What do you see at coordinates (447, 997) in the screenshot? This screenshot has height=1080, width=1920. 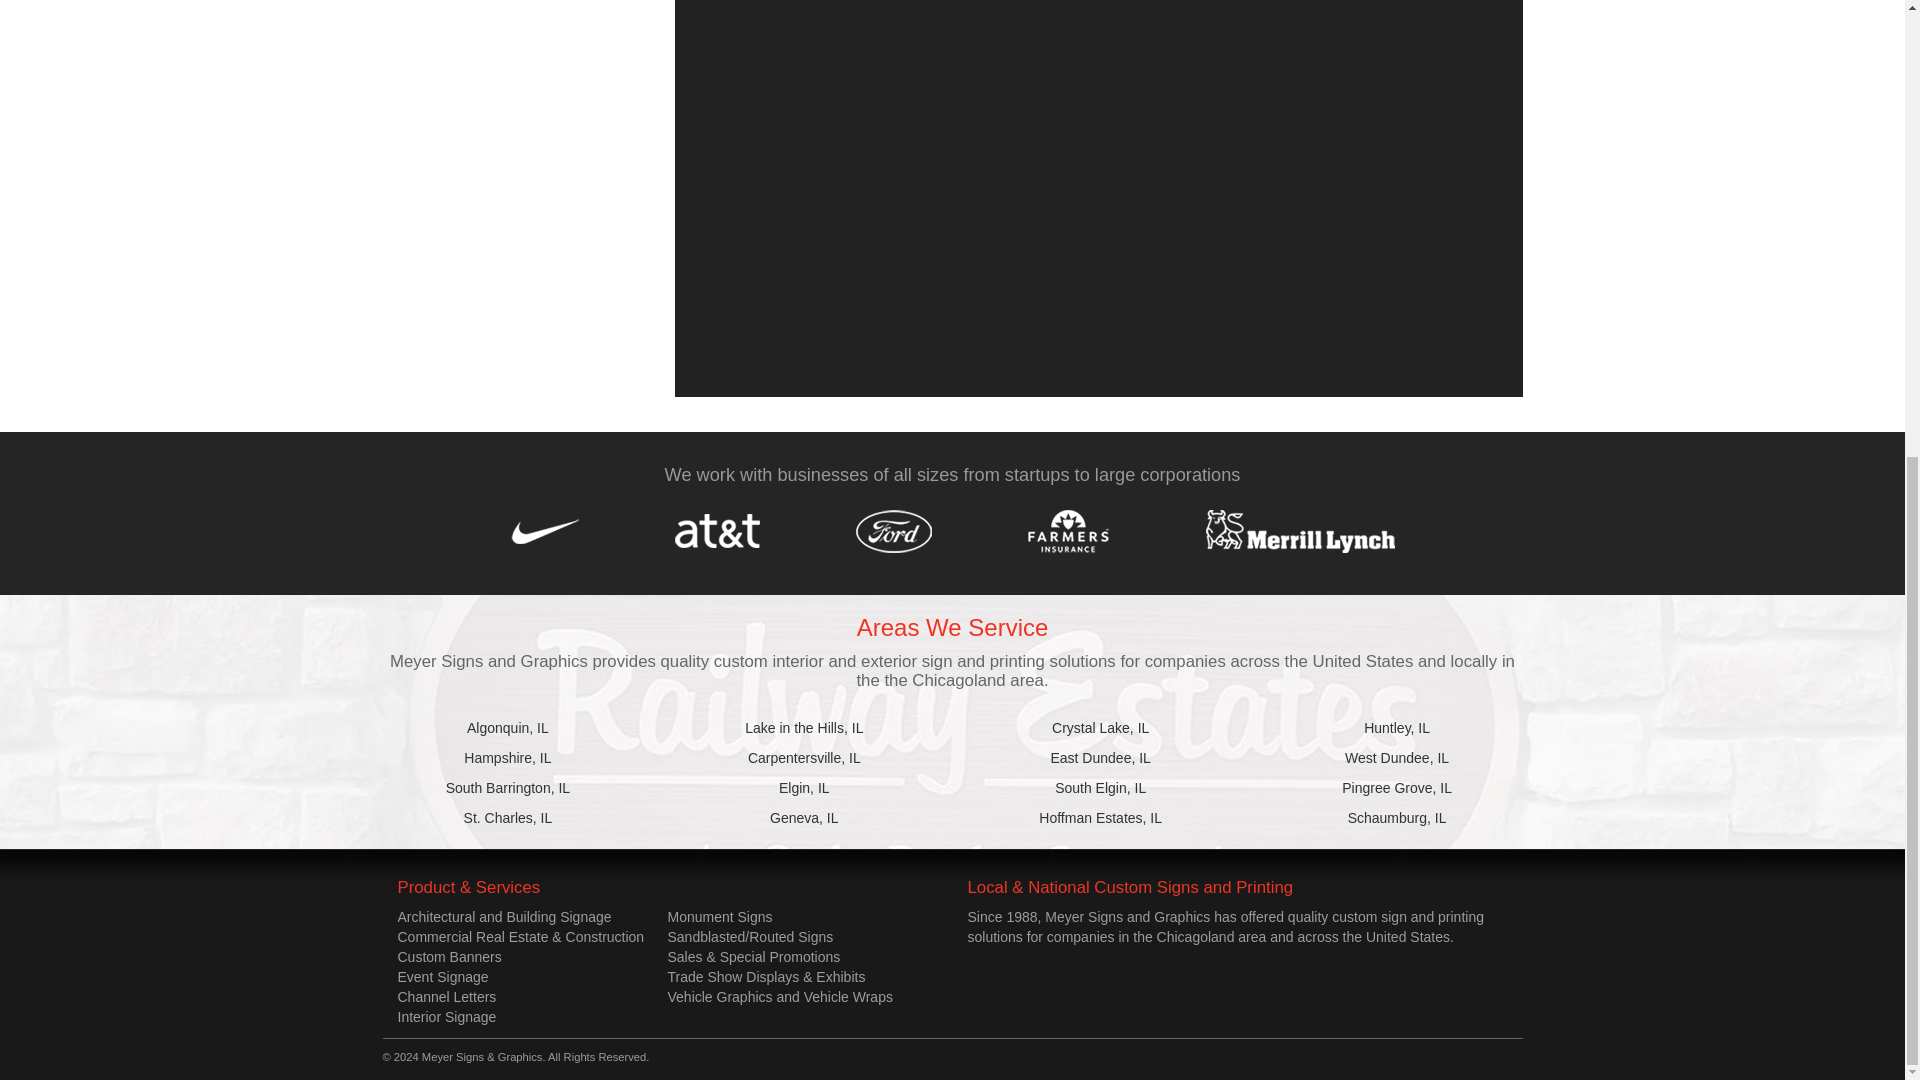 I see `Channel Letters` at bounding box center [447, 997].